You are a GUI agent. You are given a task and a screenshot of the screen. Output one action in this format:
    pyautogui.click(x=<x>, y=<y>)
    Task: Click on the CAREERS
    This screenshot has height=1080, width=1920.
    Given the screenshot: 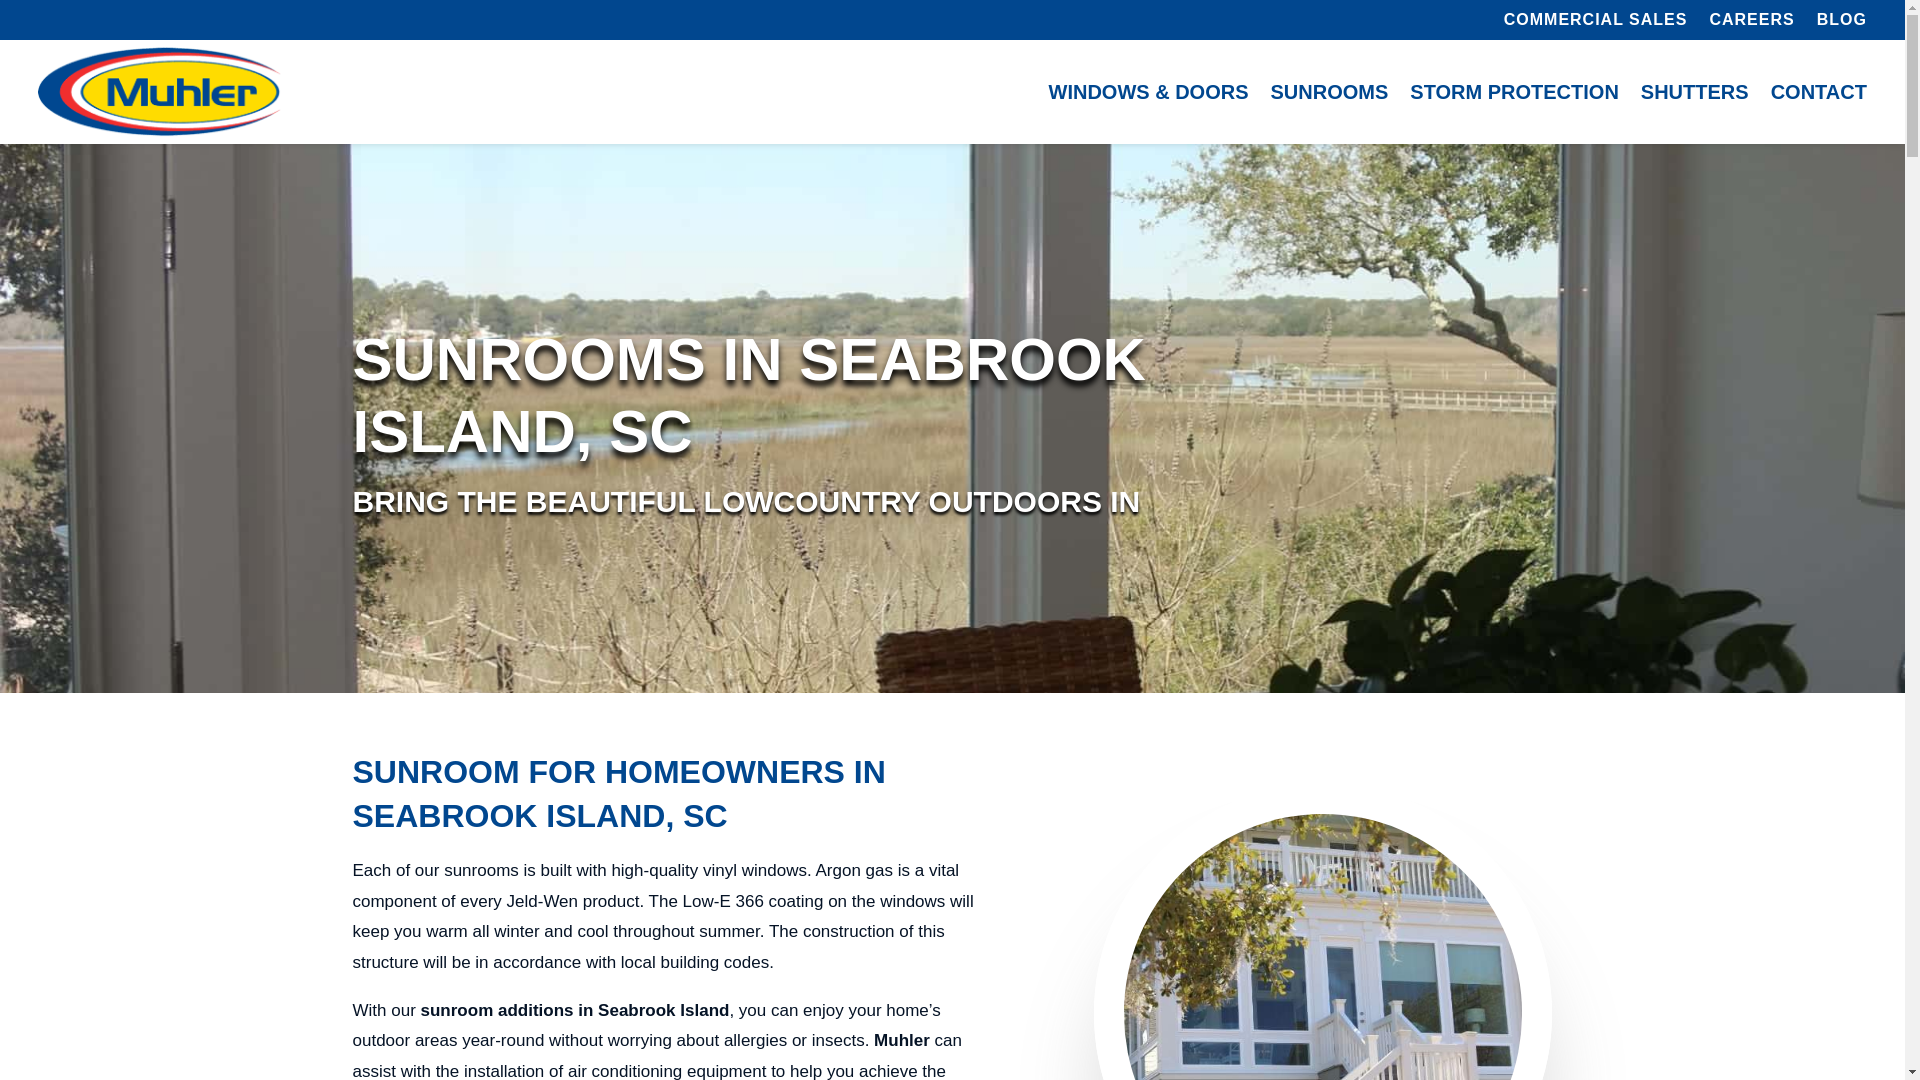 What is the action you would take?
    pyautogui.click(x=1750, y=23)
    